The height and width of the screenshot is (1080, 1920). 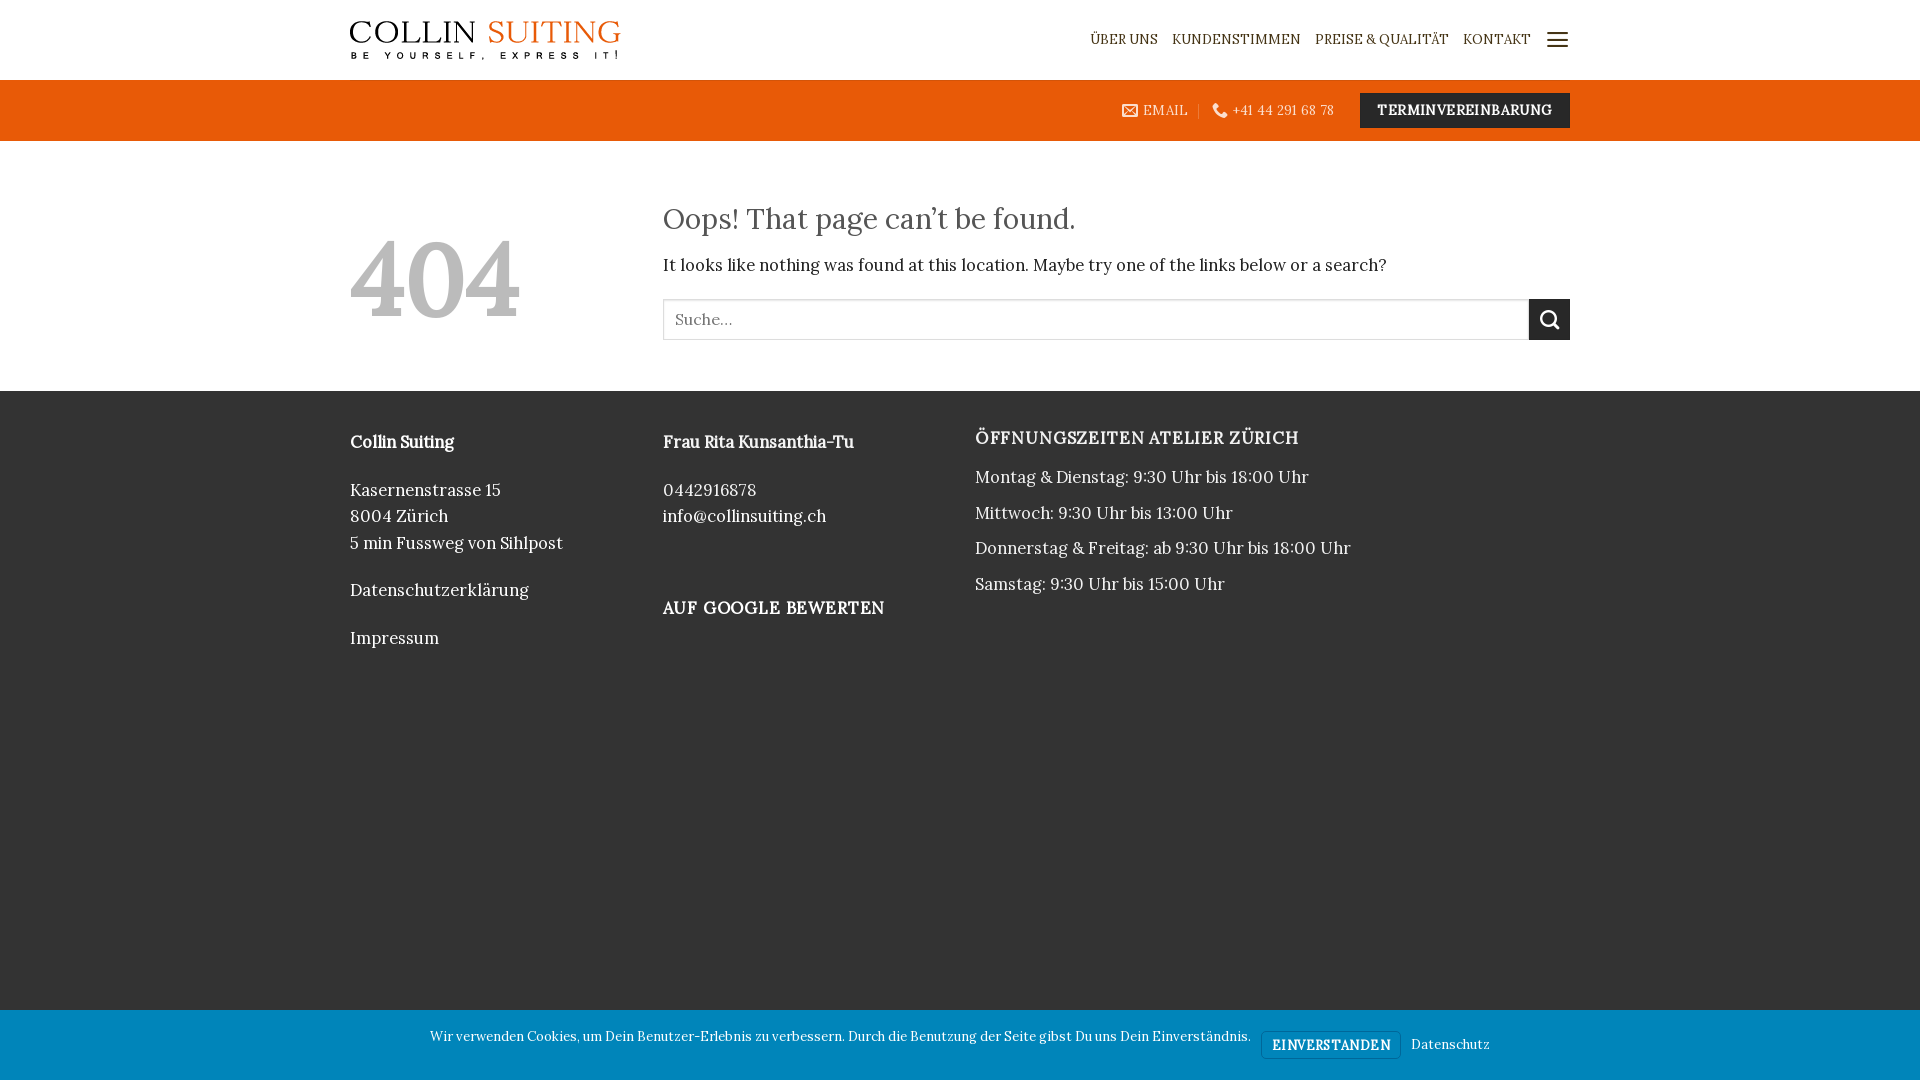 What do you see at coordinates (1274, 110) in the screenshot?
I see `+41 44 291 68 78` at bounding box center [1274, 110].